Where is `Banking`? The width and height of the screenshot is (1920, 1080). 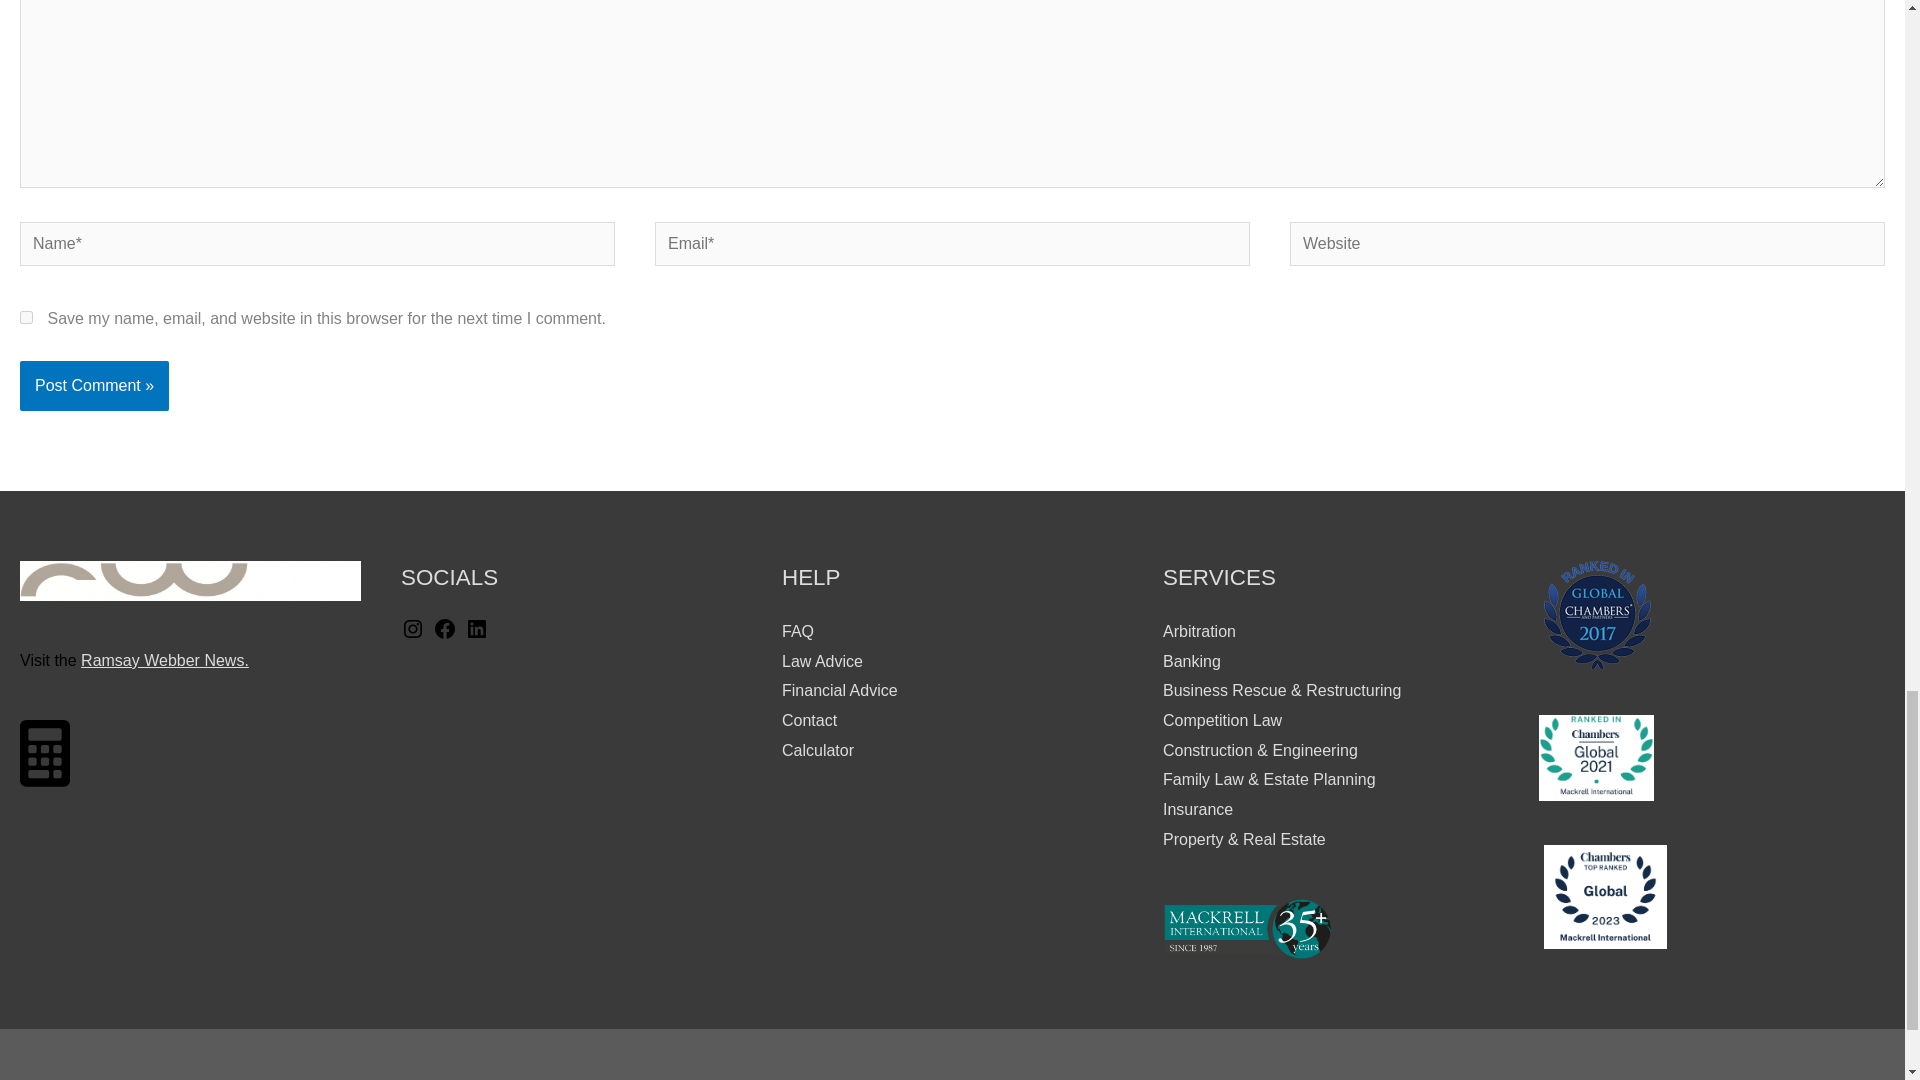 Banking is located at coordinates (1192, 661).